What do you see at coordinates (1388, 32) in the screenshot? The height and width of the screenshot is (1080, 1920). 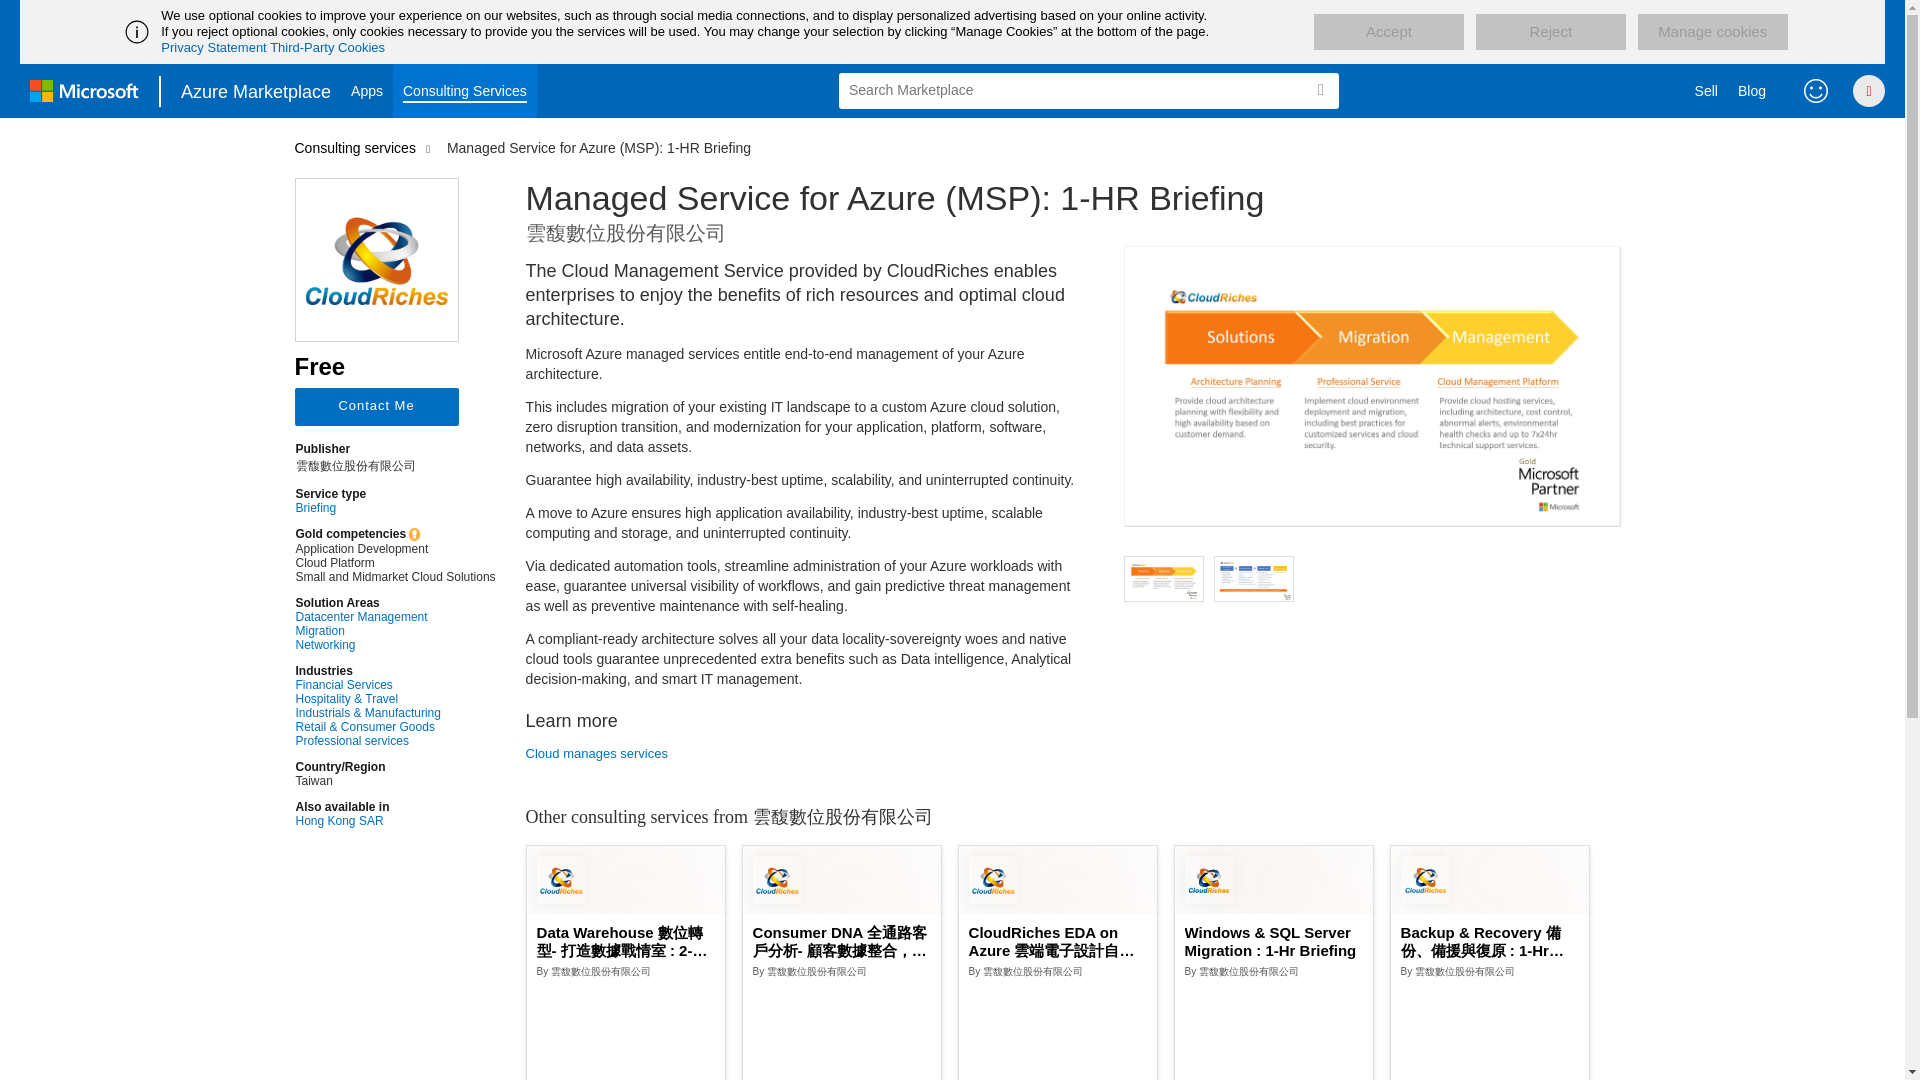 I see `Accept` at bounding box center [1388, 32].